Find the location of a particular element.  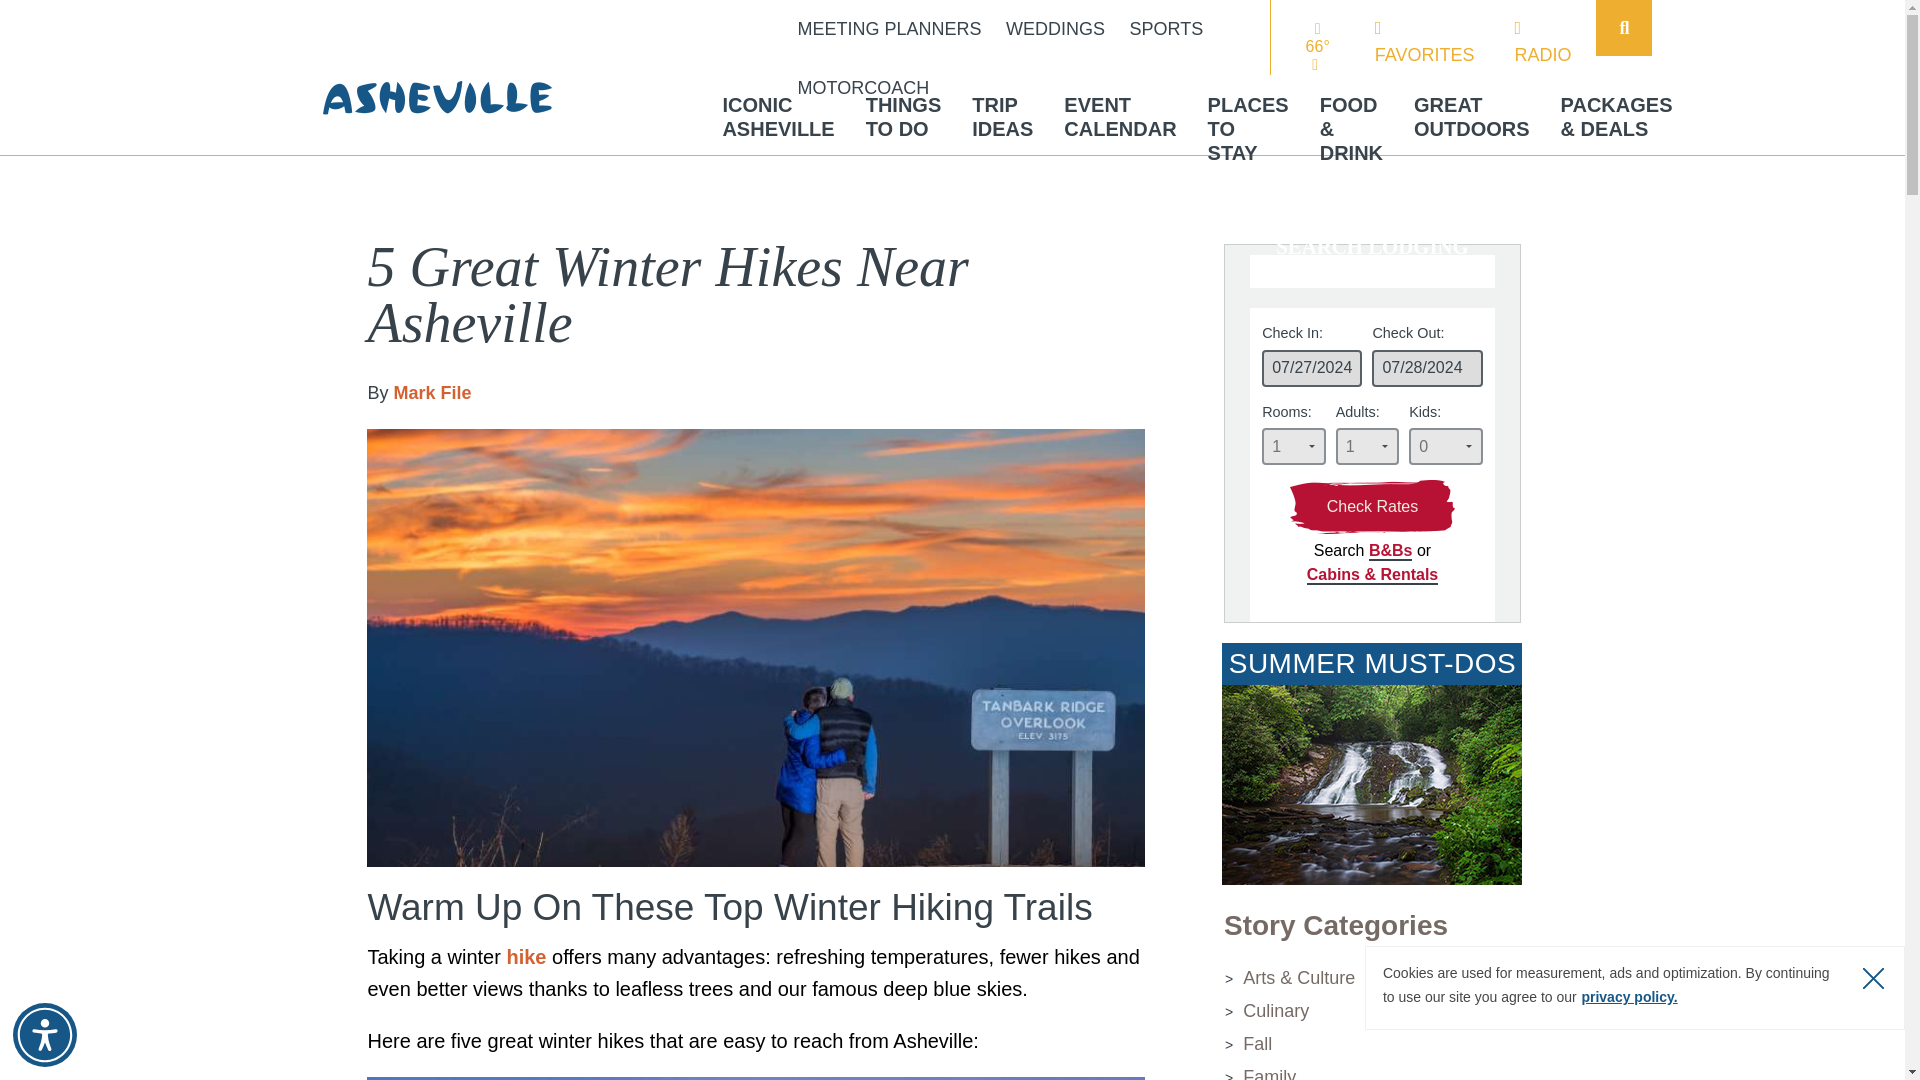

SPORTS is located at coordinates (44, 1035).